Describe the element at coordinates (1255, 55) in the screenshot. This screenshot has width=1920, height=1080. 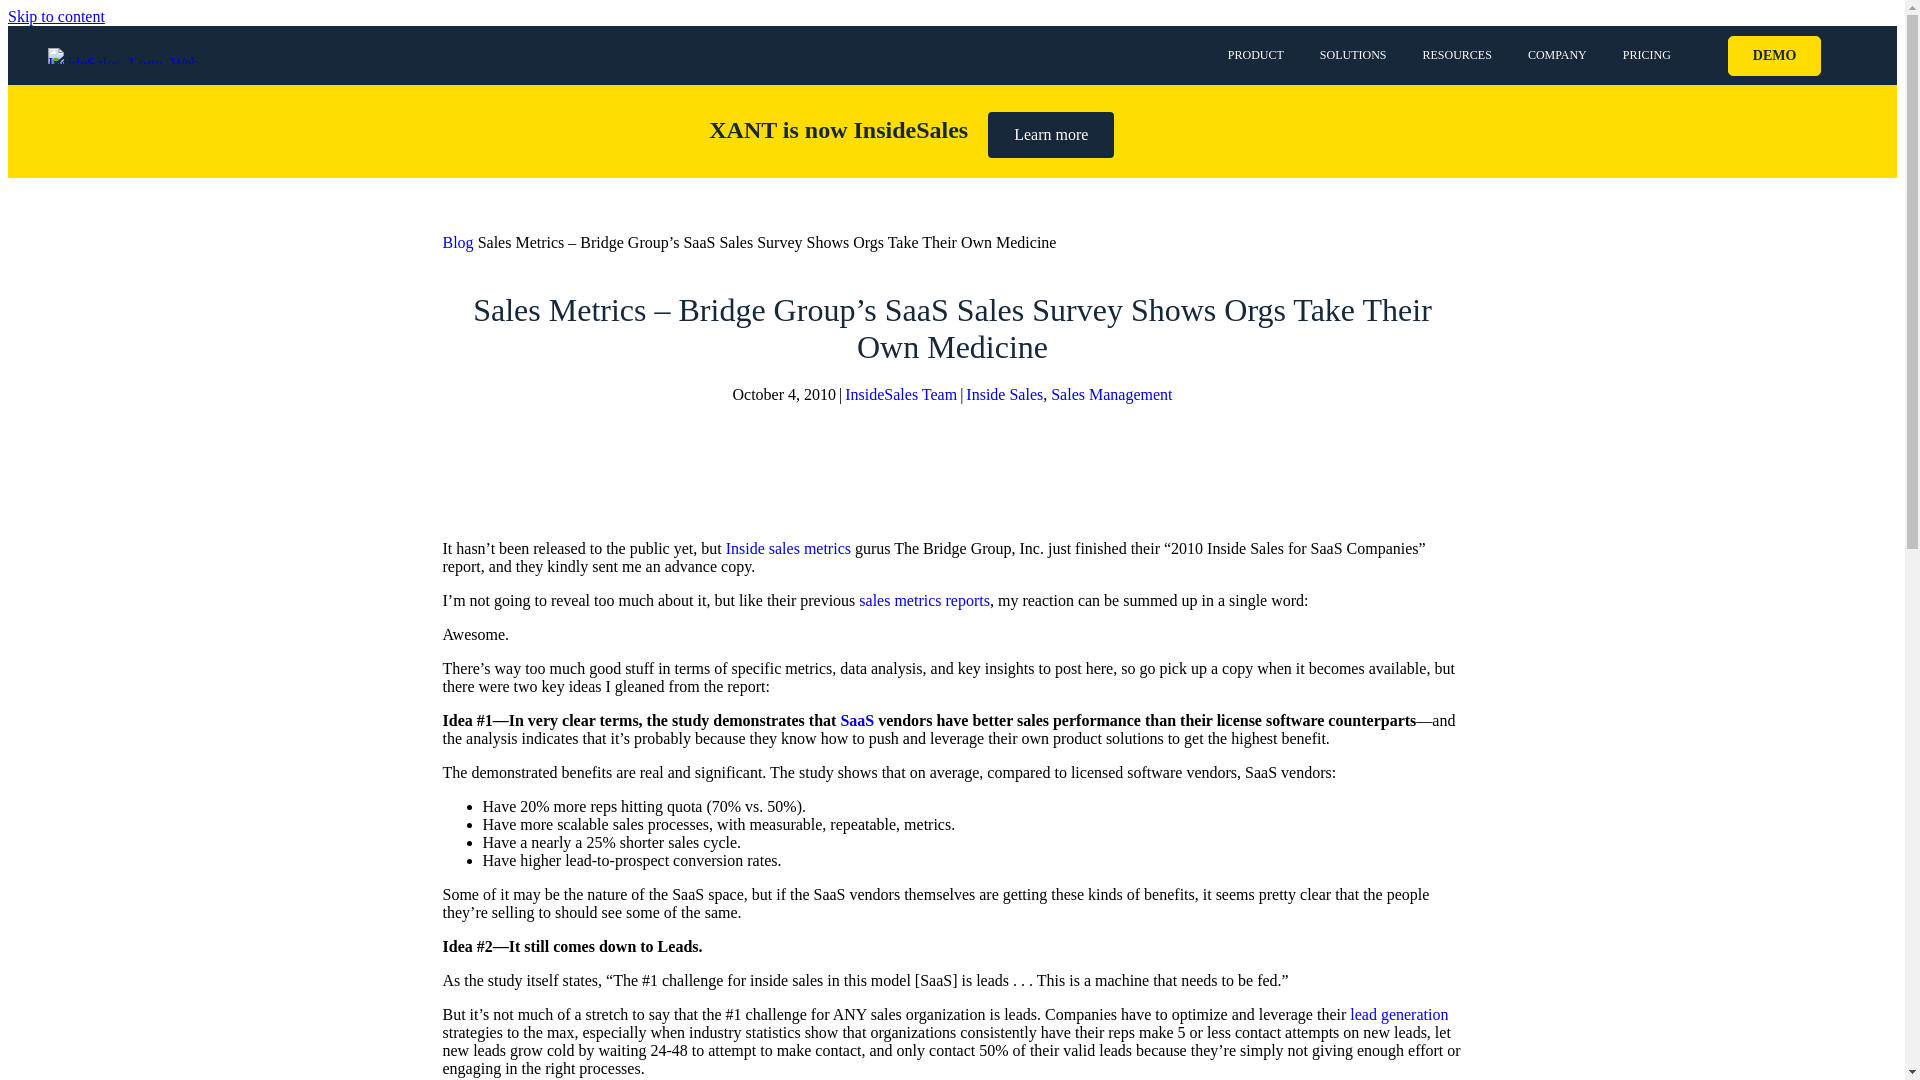
I see `PRODUCT` at that location.